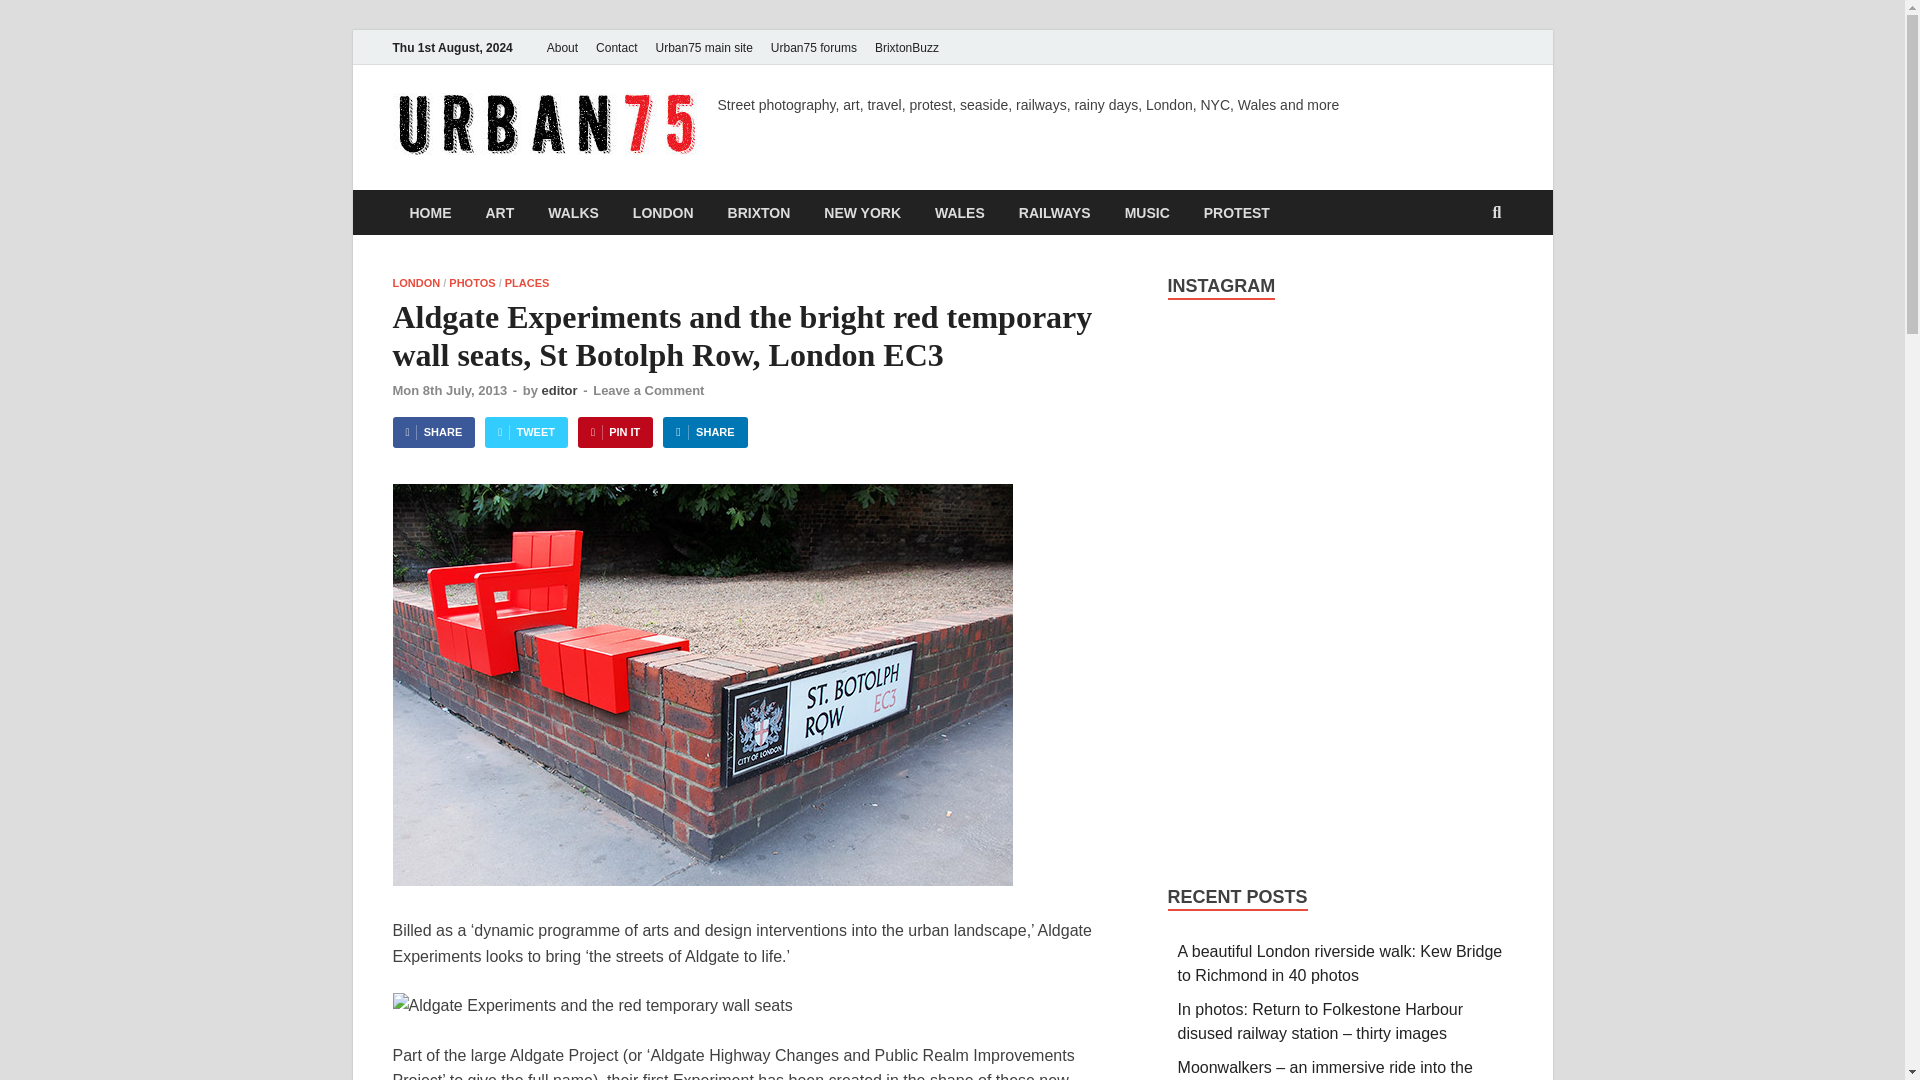  Describe the element at coordinates (526, 282) in the screenshot. I see `PLACES` at that location.